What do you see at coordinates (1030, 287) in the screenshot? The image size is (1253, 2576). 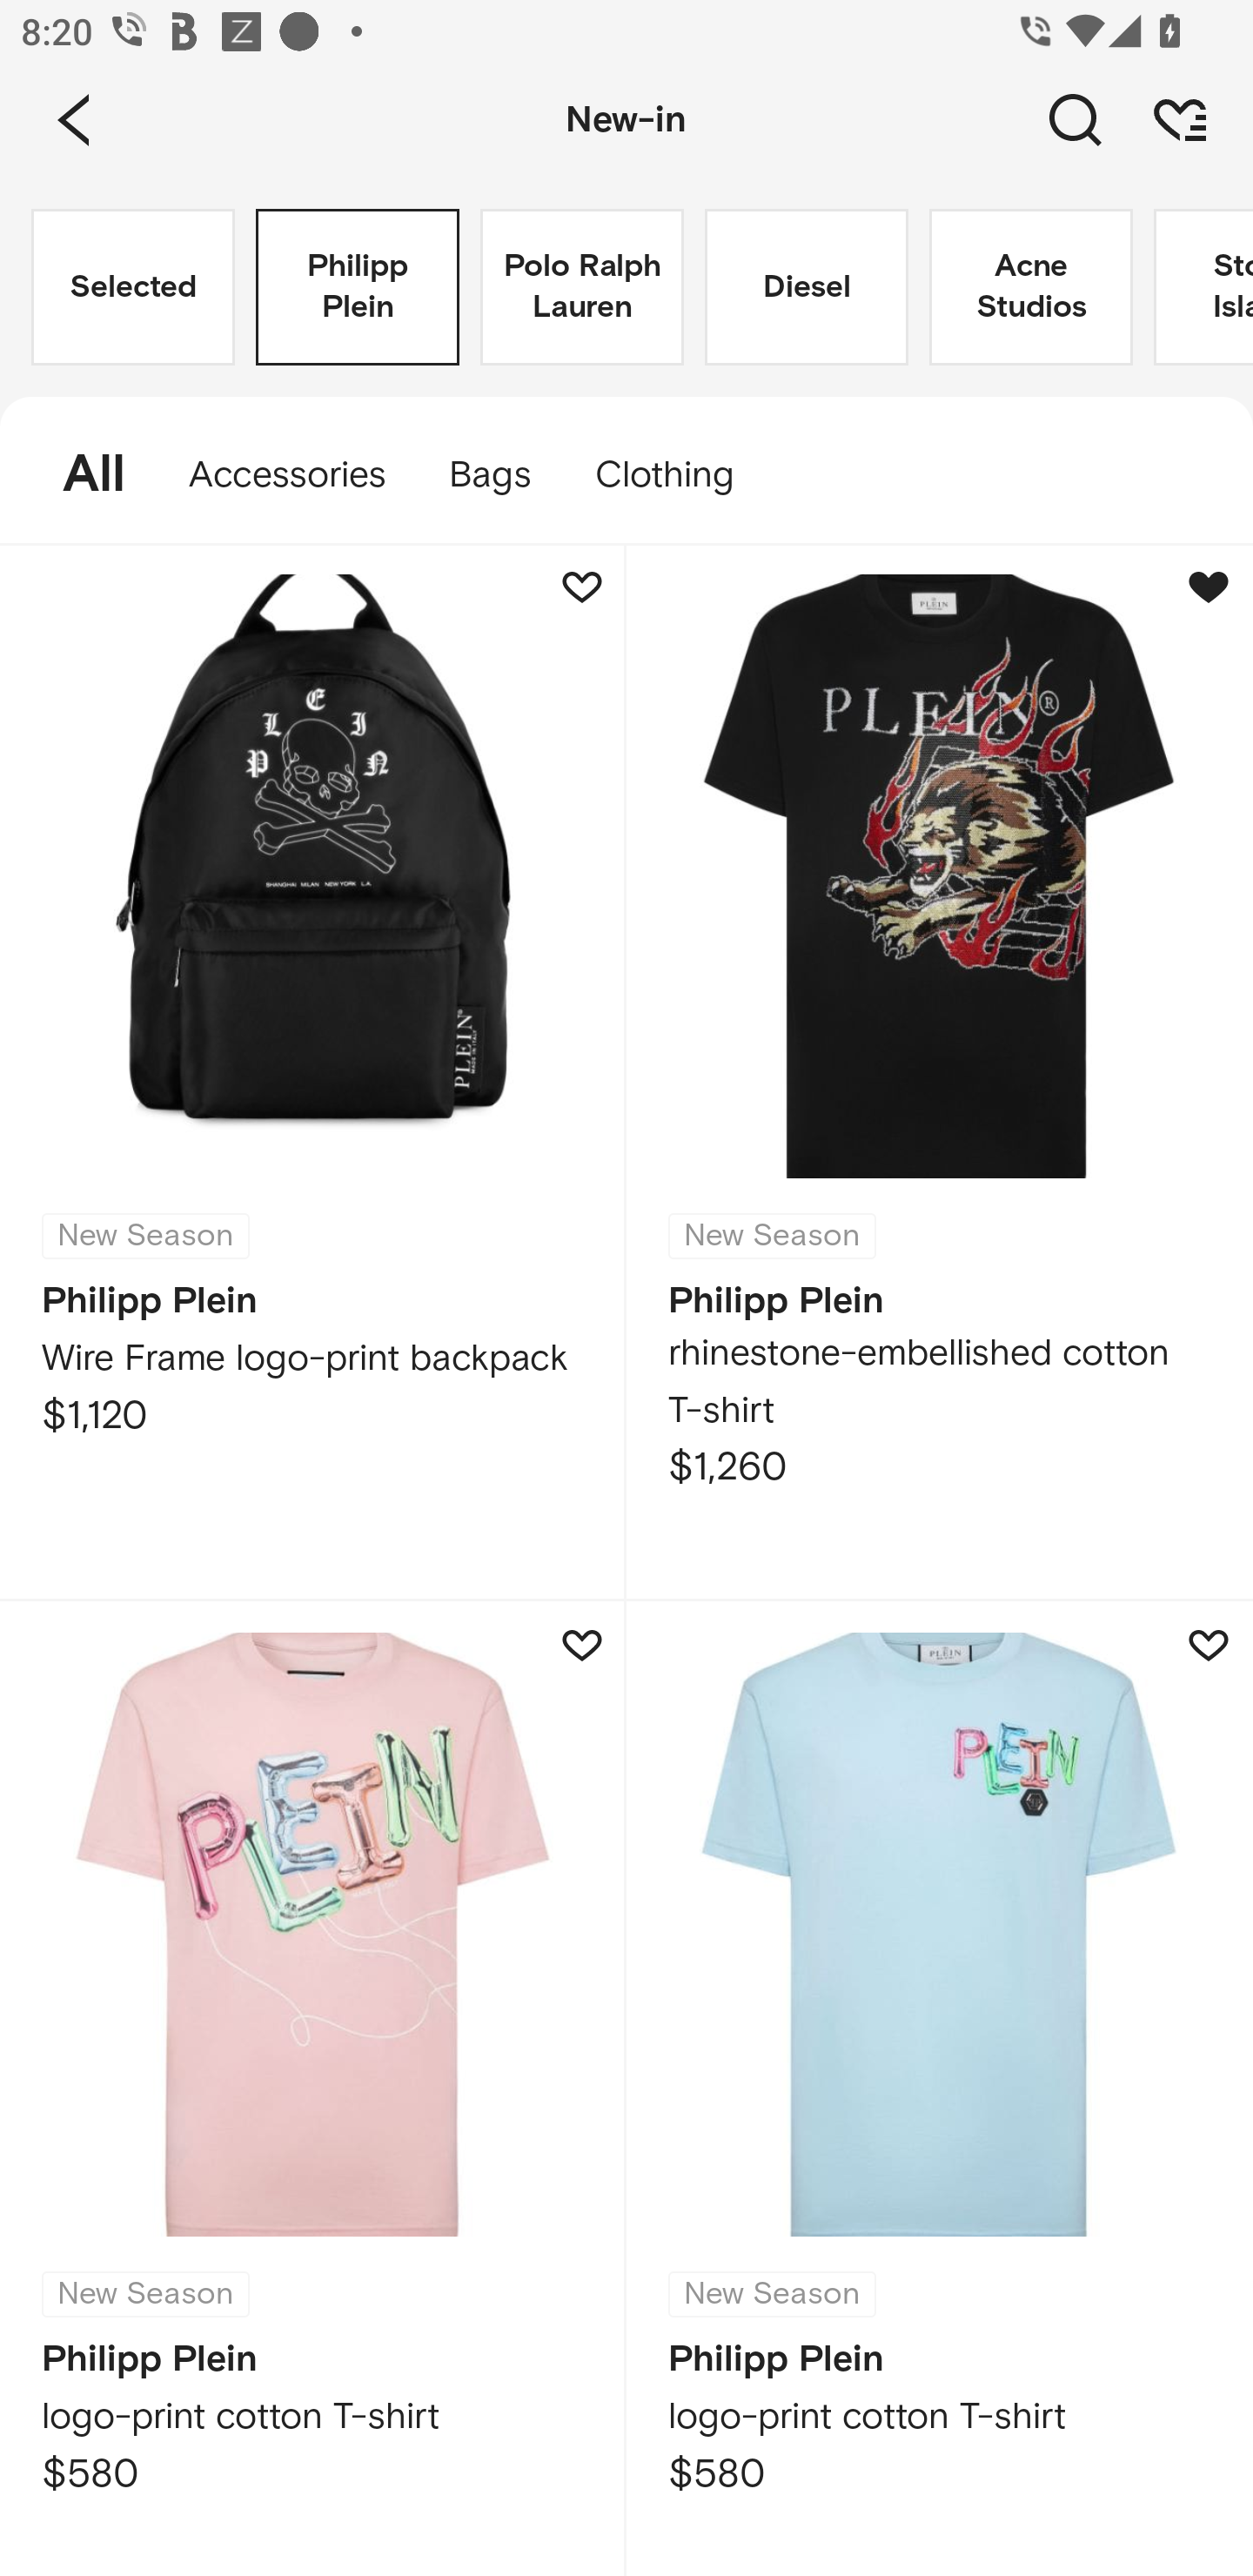 I see `Acne Studios` at bounding box center [1030, 287].